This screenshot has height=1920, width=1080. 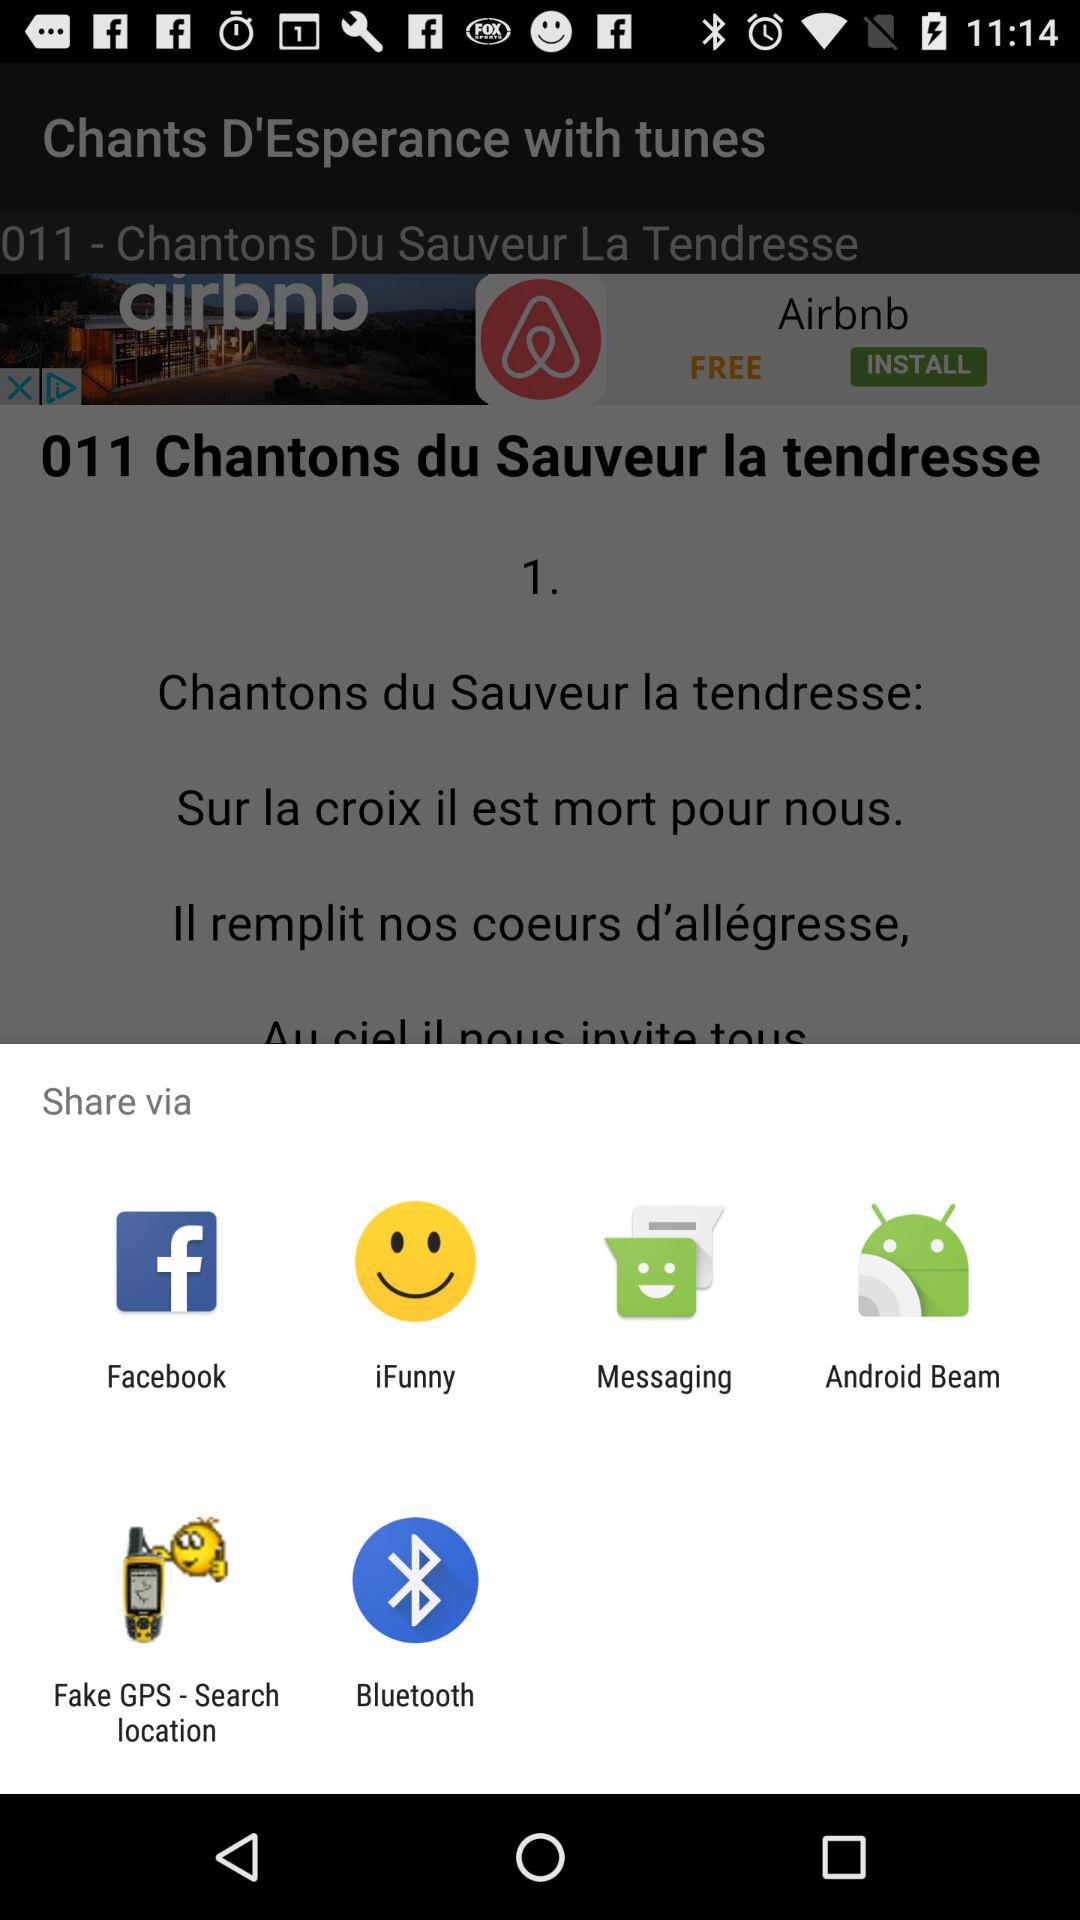 What do you see at coordinates (913, 1393) in the screenshot?
I see `click the icon to the right of messaging item` at bounding box center [913, 1393].